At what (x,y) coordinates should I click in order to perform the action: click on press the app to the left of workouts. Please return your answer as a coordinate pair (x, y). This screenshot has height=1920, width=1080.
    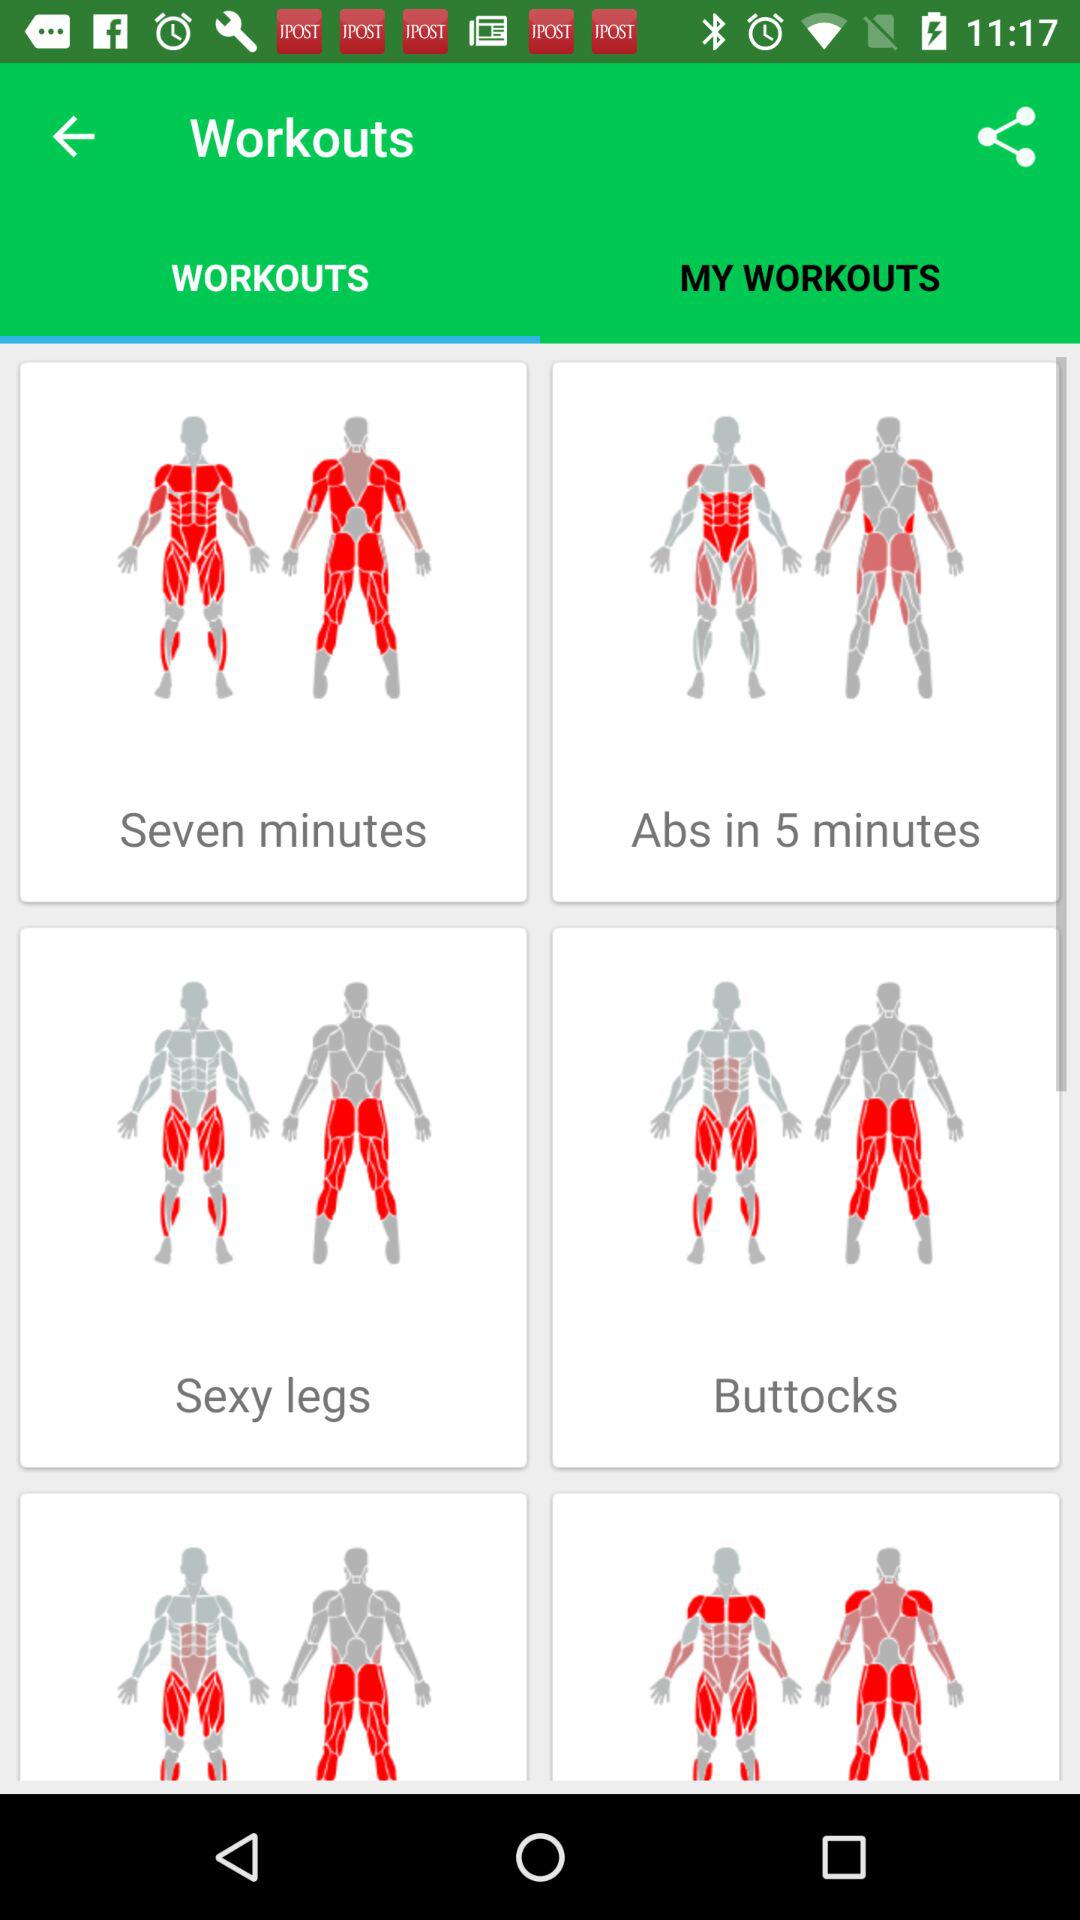
    Looking at the image, I should click on (73, 136).